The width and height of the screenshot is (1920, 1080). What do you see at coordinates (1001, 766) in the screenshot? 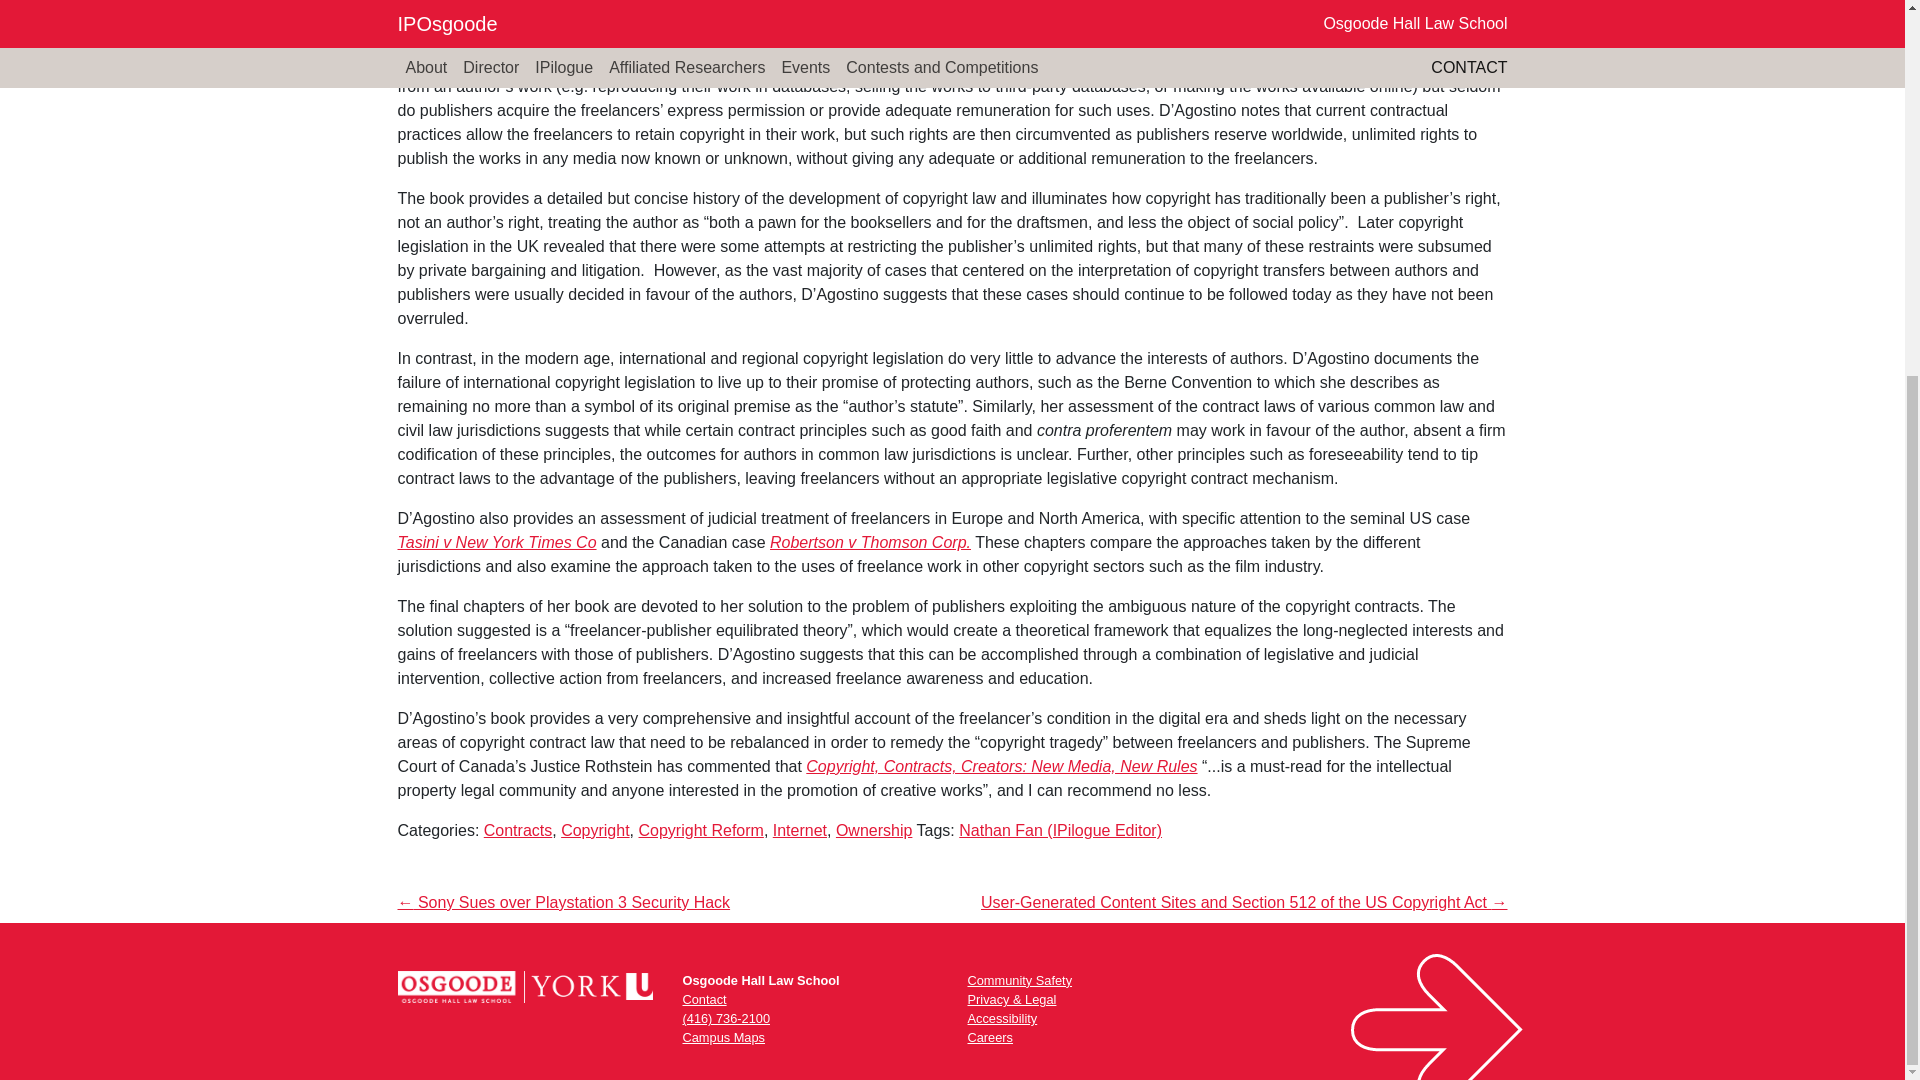
I see `Copyright, Contracts, Creators: New Media, New Rules` at bounding box center [1001, 766].